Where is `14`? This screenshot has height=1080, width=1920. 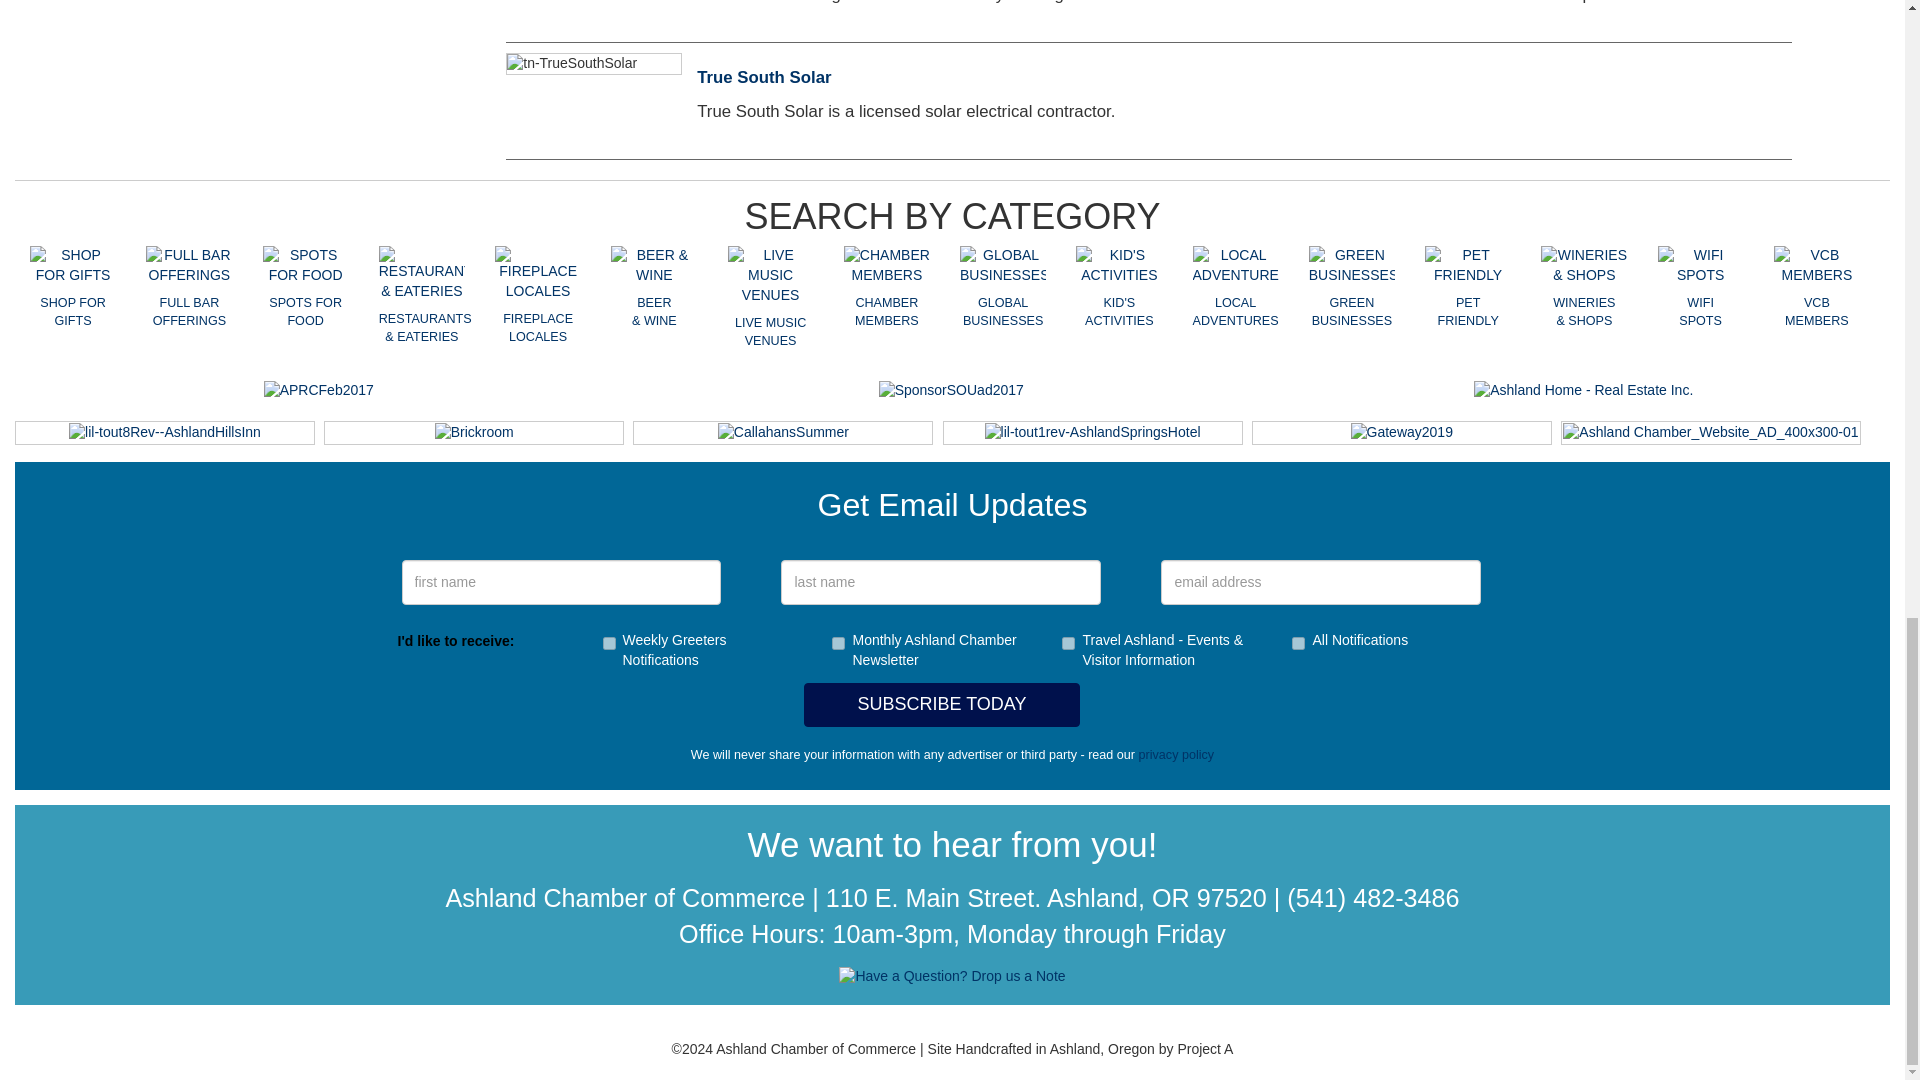
14 is located at coordinates (838, 644).